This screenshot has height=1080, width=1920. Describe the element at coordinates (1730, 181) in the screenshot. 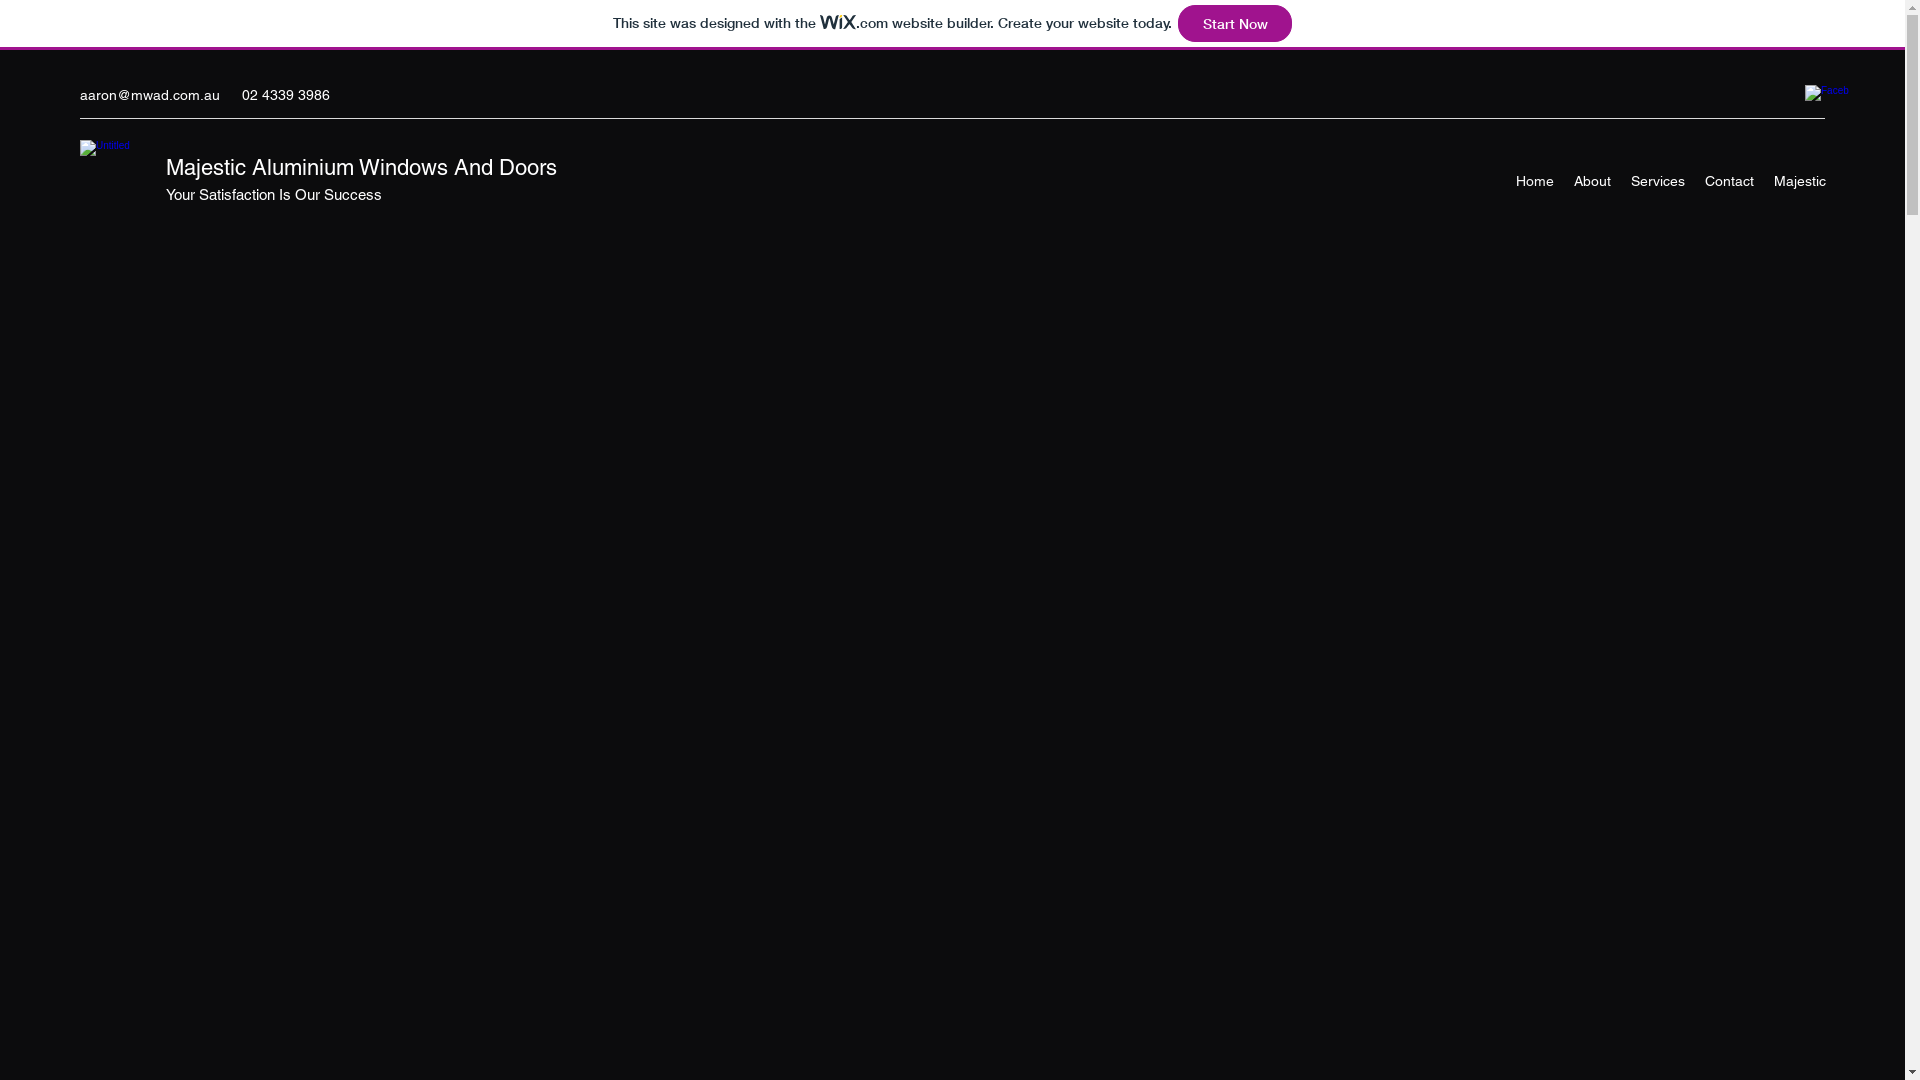

I see `Contact` at that location.